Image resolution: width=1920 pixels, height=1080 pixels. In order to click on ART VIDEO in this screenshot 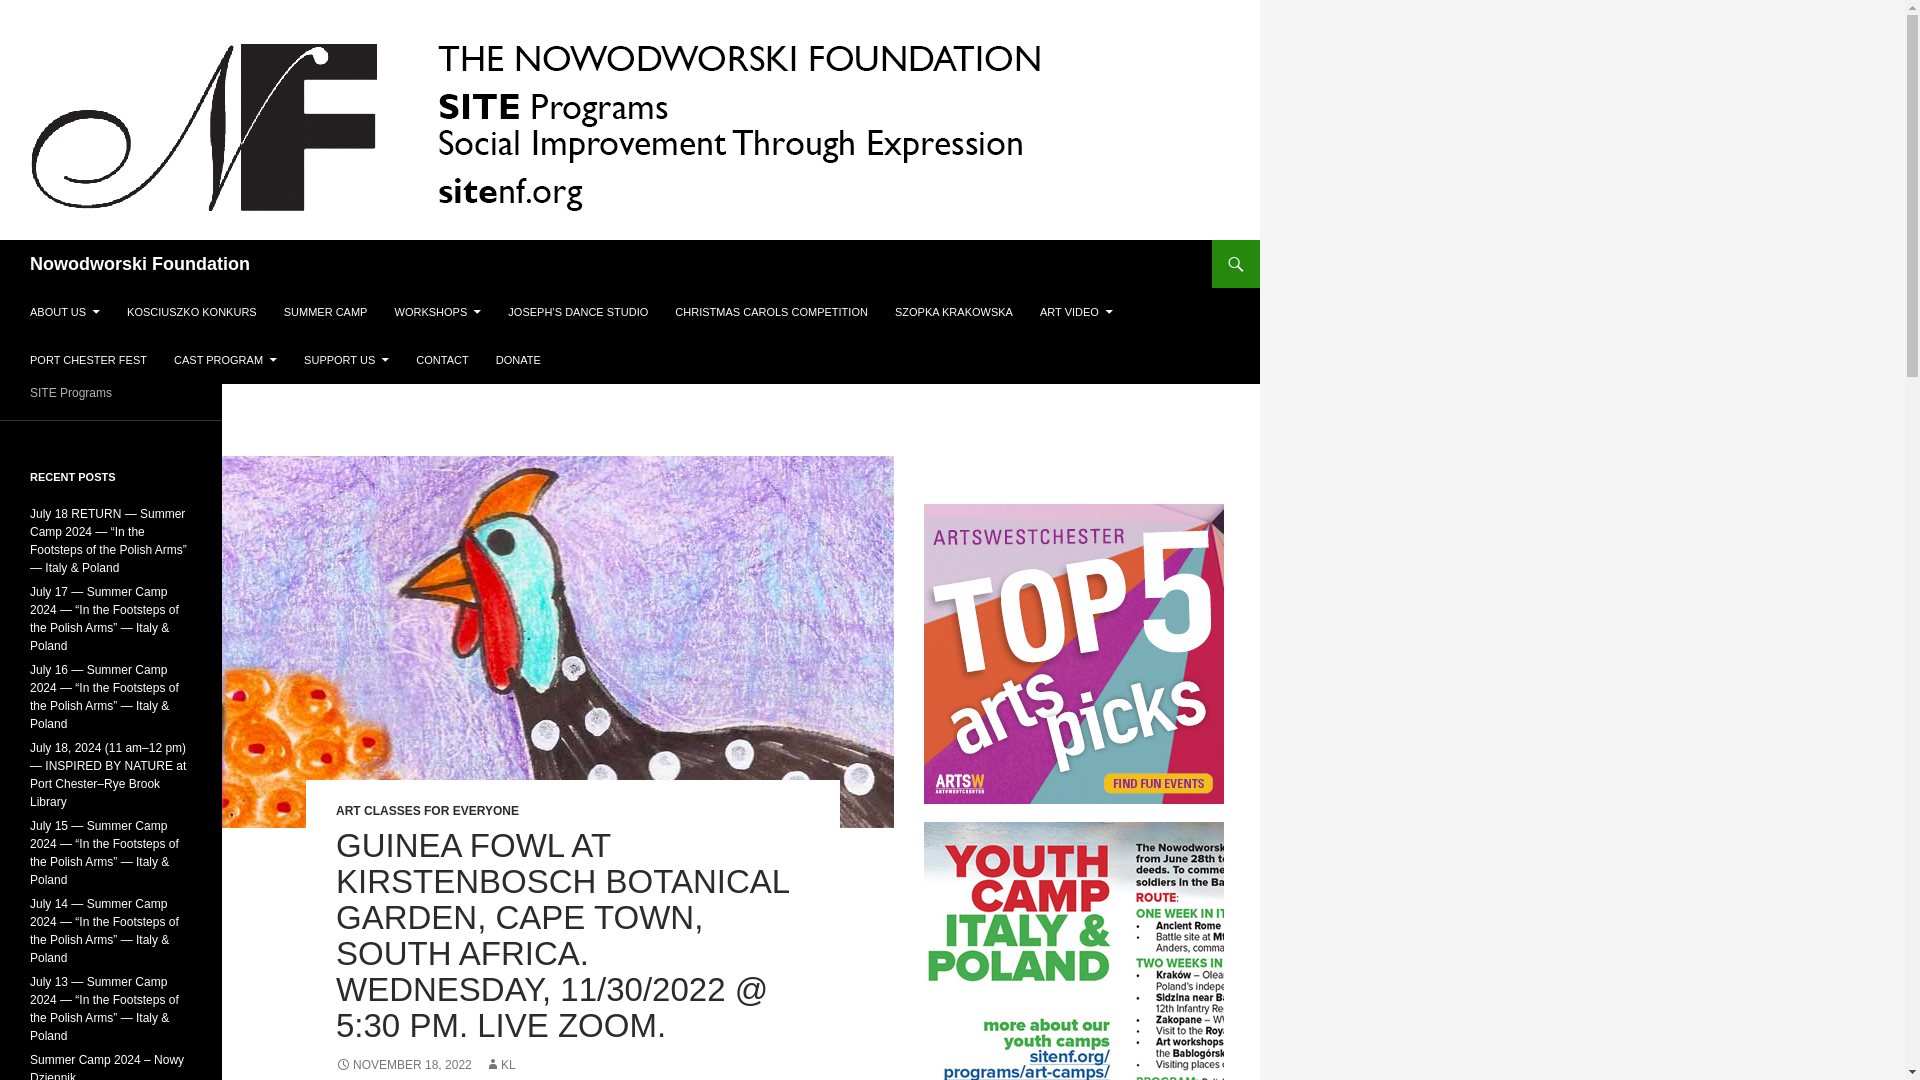, I will do `click(1076, 312)`.